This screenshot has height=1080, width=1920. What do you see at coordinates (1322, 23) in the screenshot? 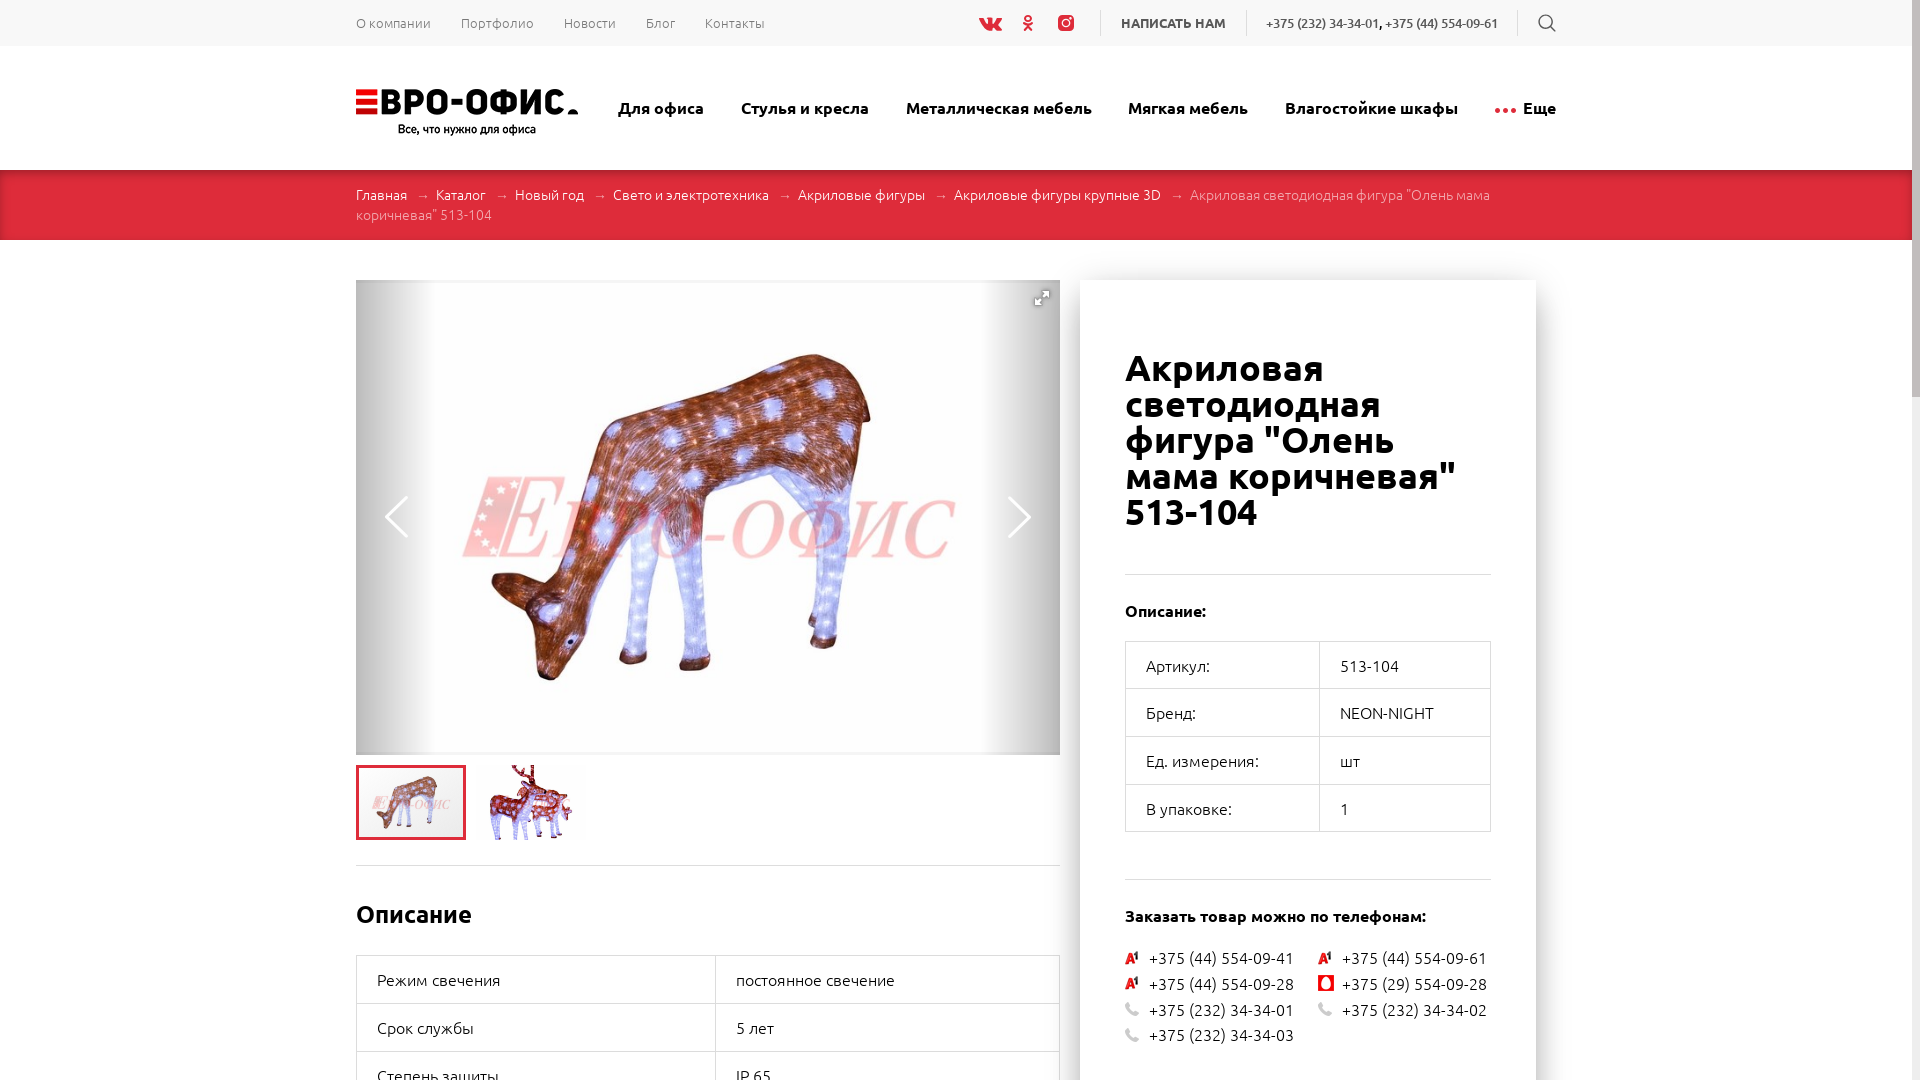
I see `+375 (232) 34-34-01` at bounding box center [1322, 23].